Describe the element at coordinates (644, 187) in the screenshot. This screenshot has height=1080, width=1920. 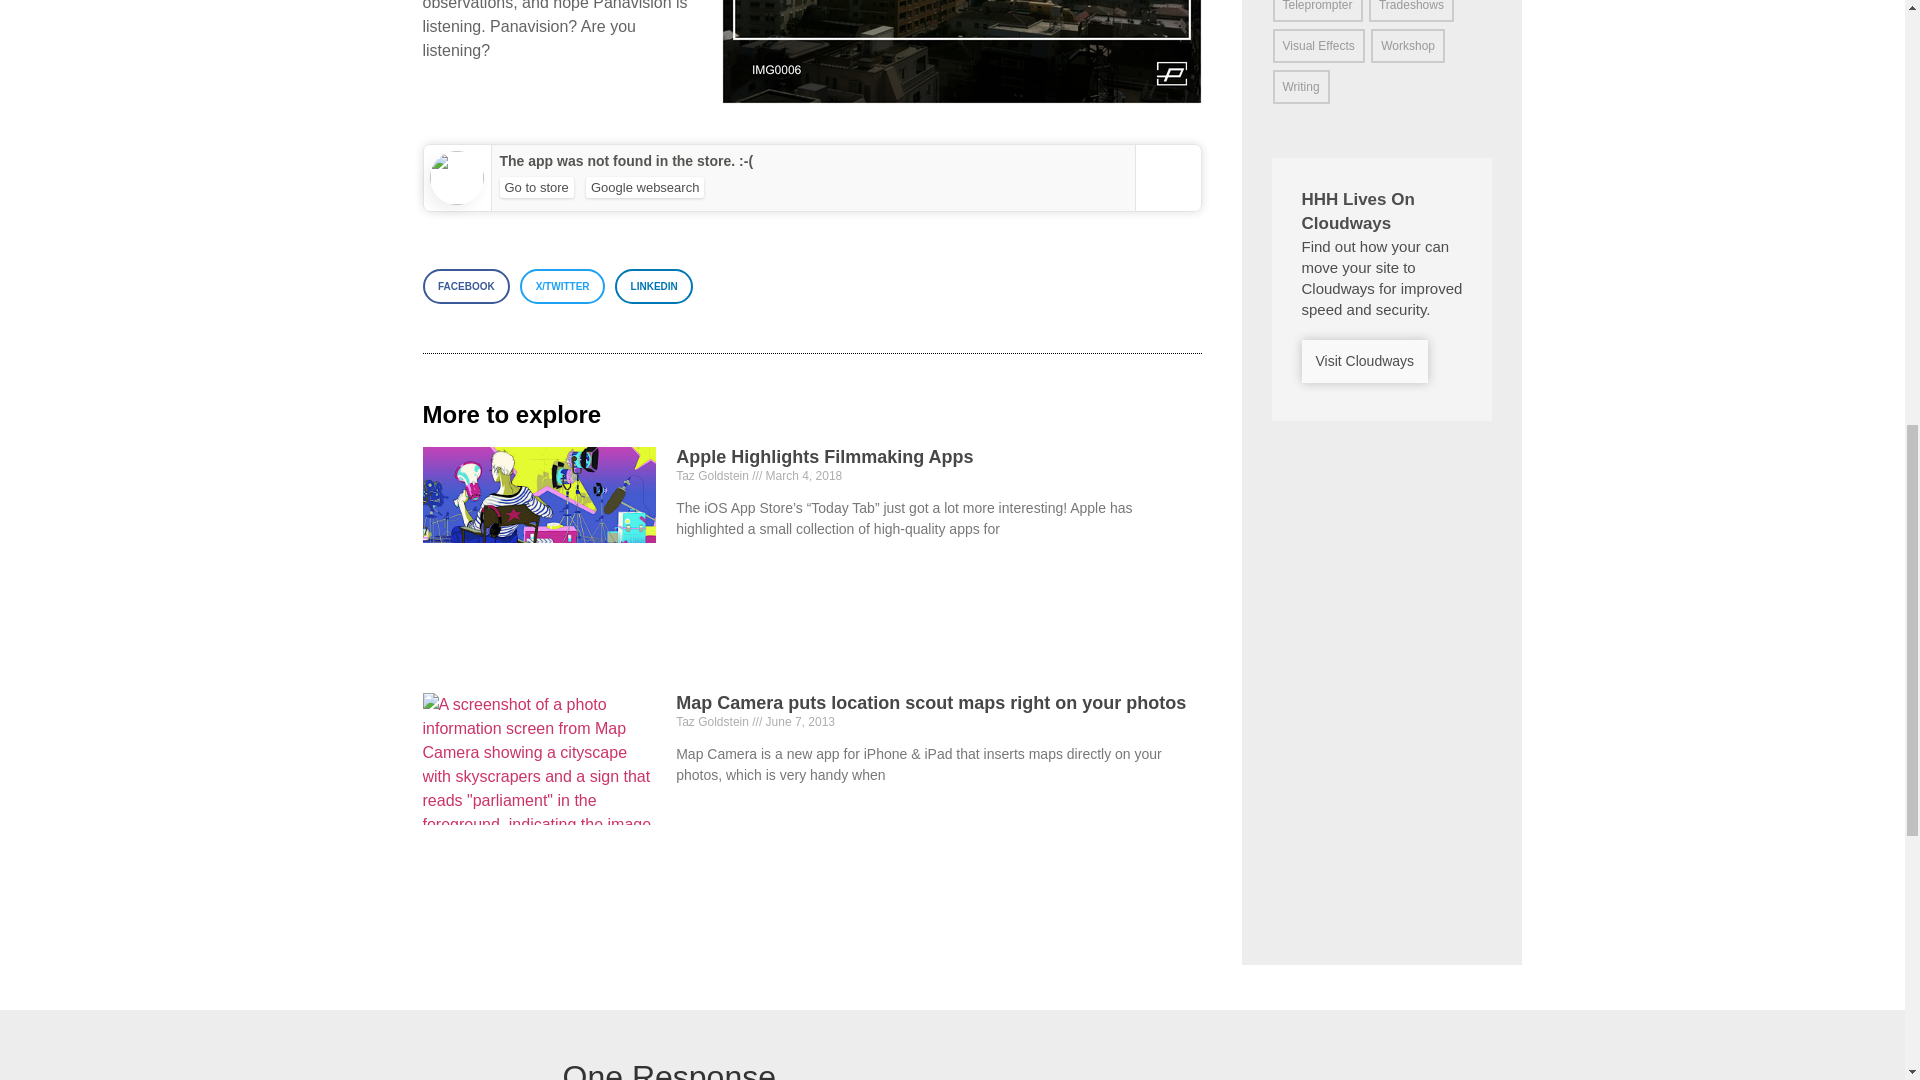
I see `Google websearch` at that location.